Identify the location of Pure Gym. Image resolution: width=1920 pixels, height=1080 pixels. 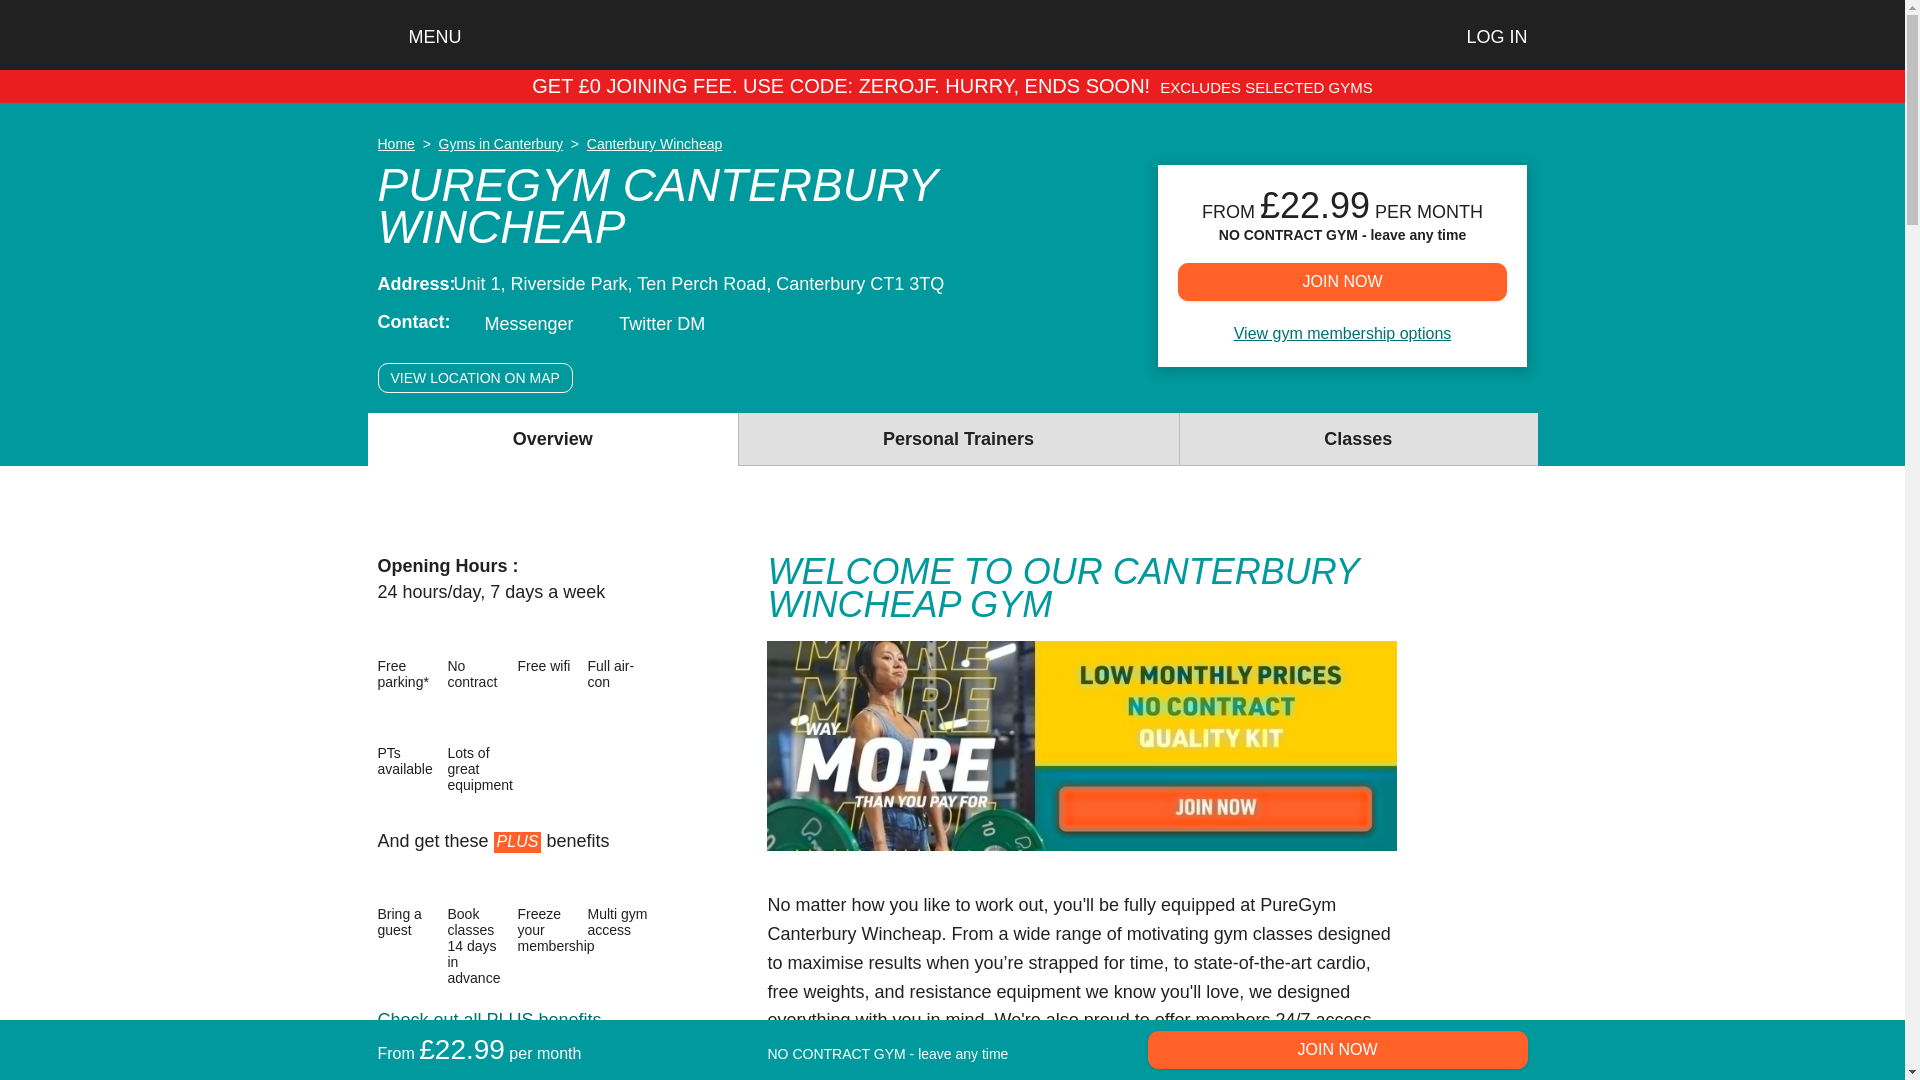
(392, 724).